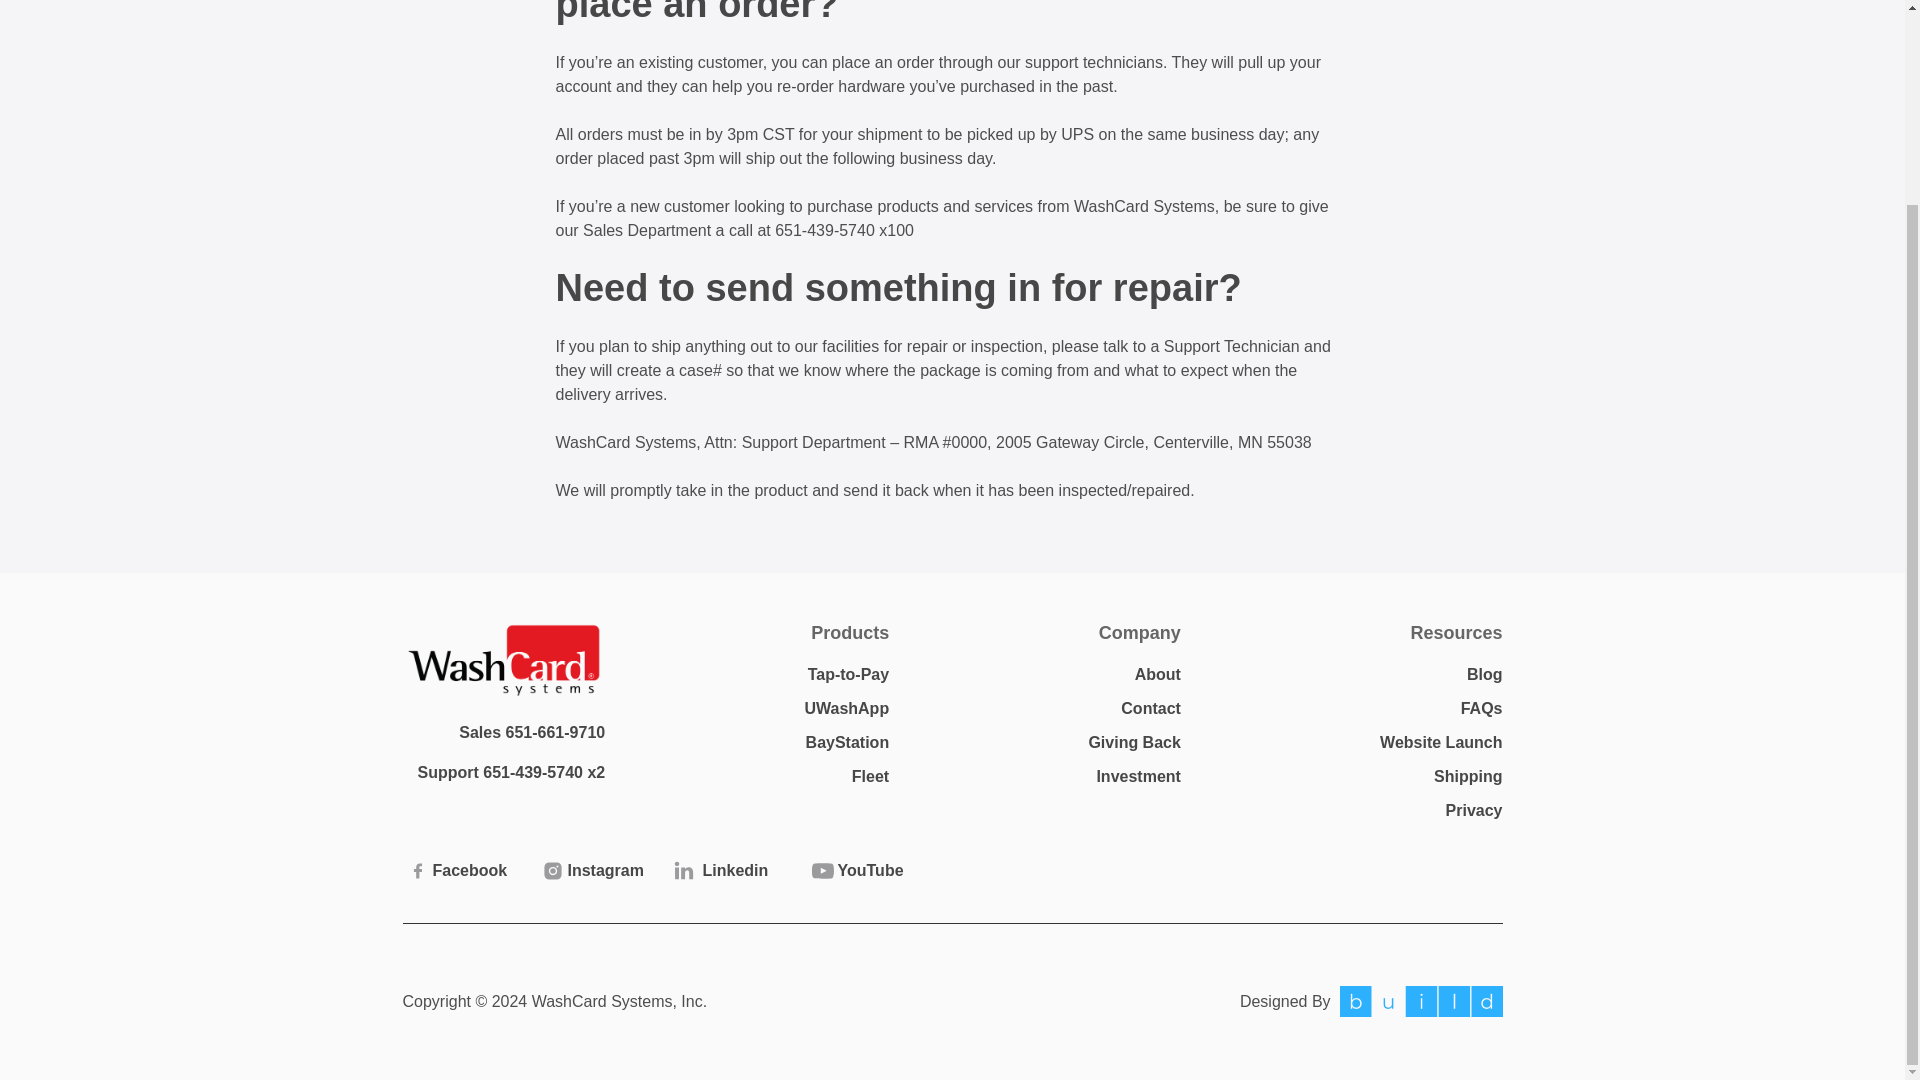  I want to click on Investment, so click(1138, 776).